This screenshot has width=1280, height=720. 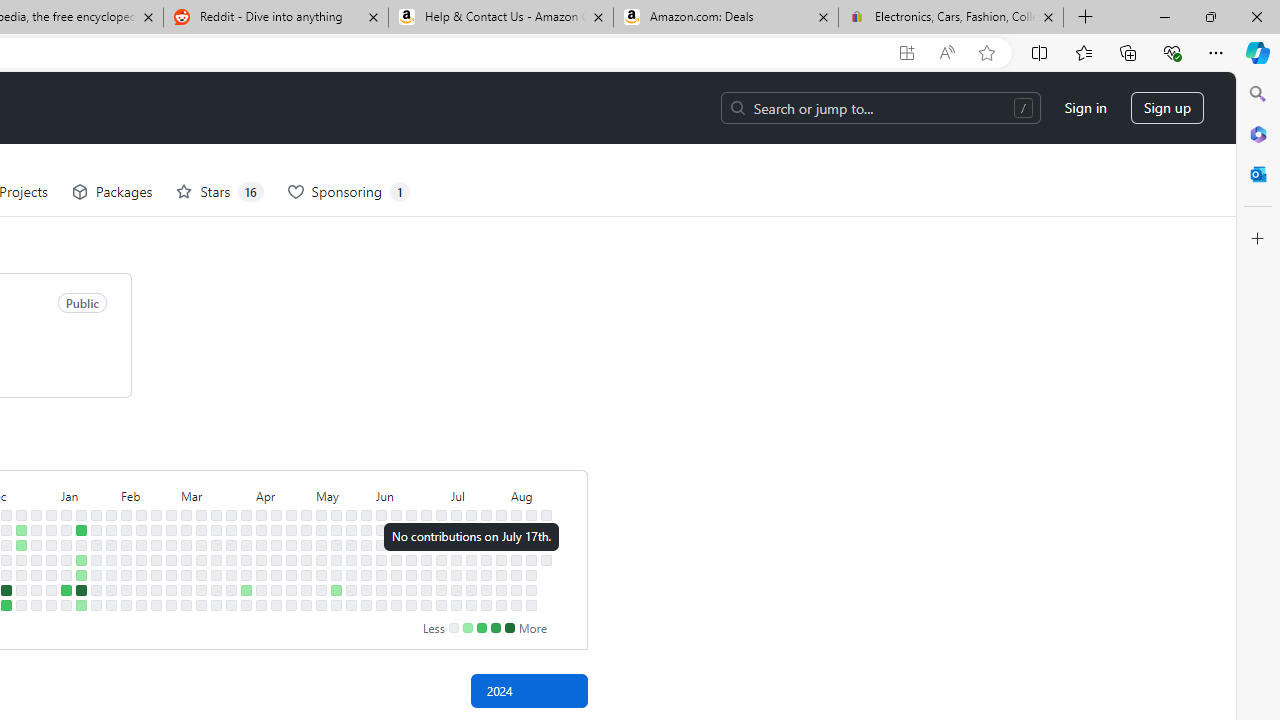 I want to click on No contributions on March 14th., so click(x=201, y=574).